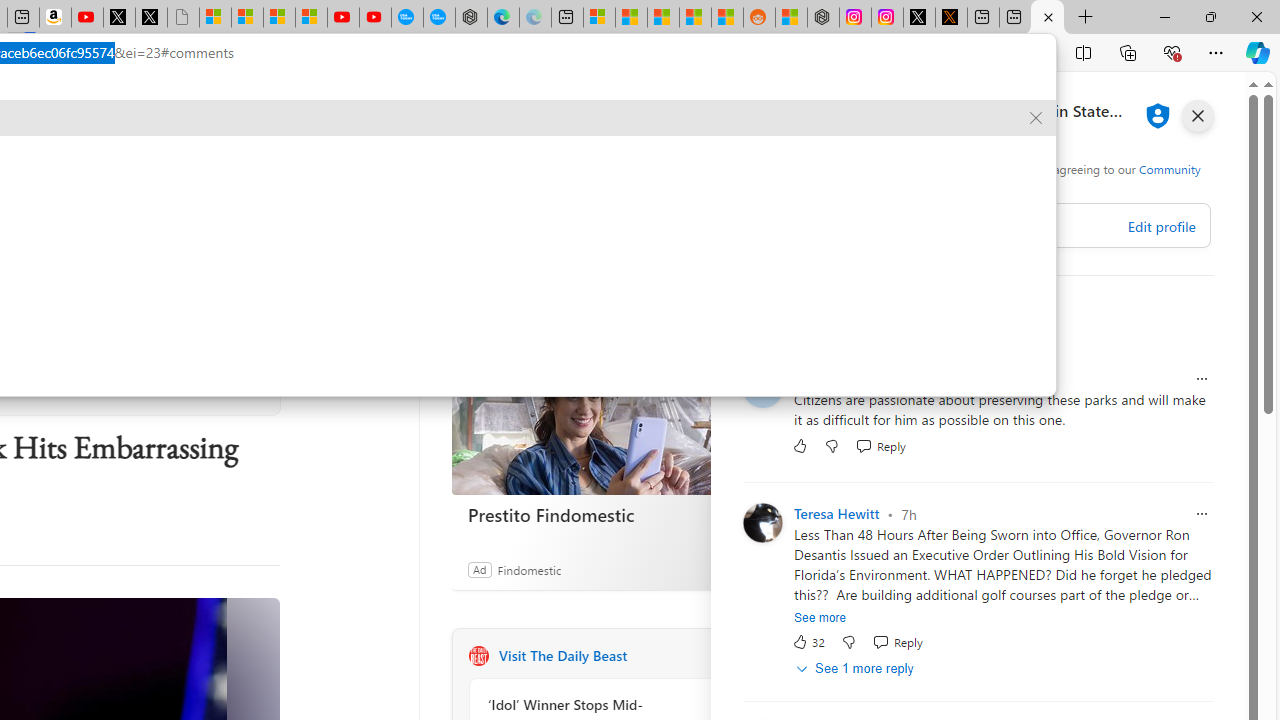  I want to click on Shanghai, China Weather trends | Microsoft Weather, so click(727, 18).